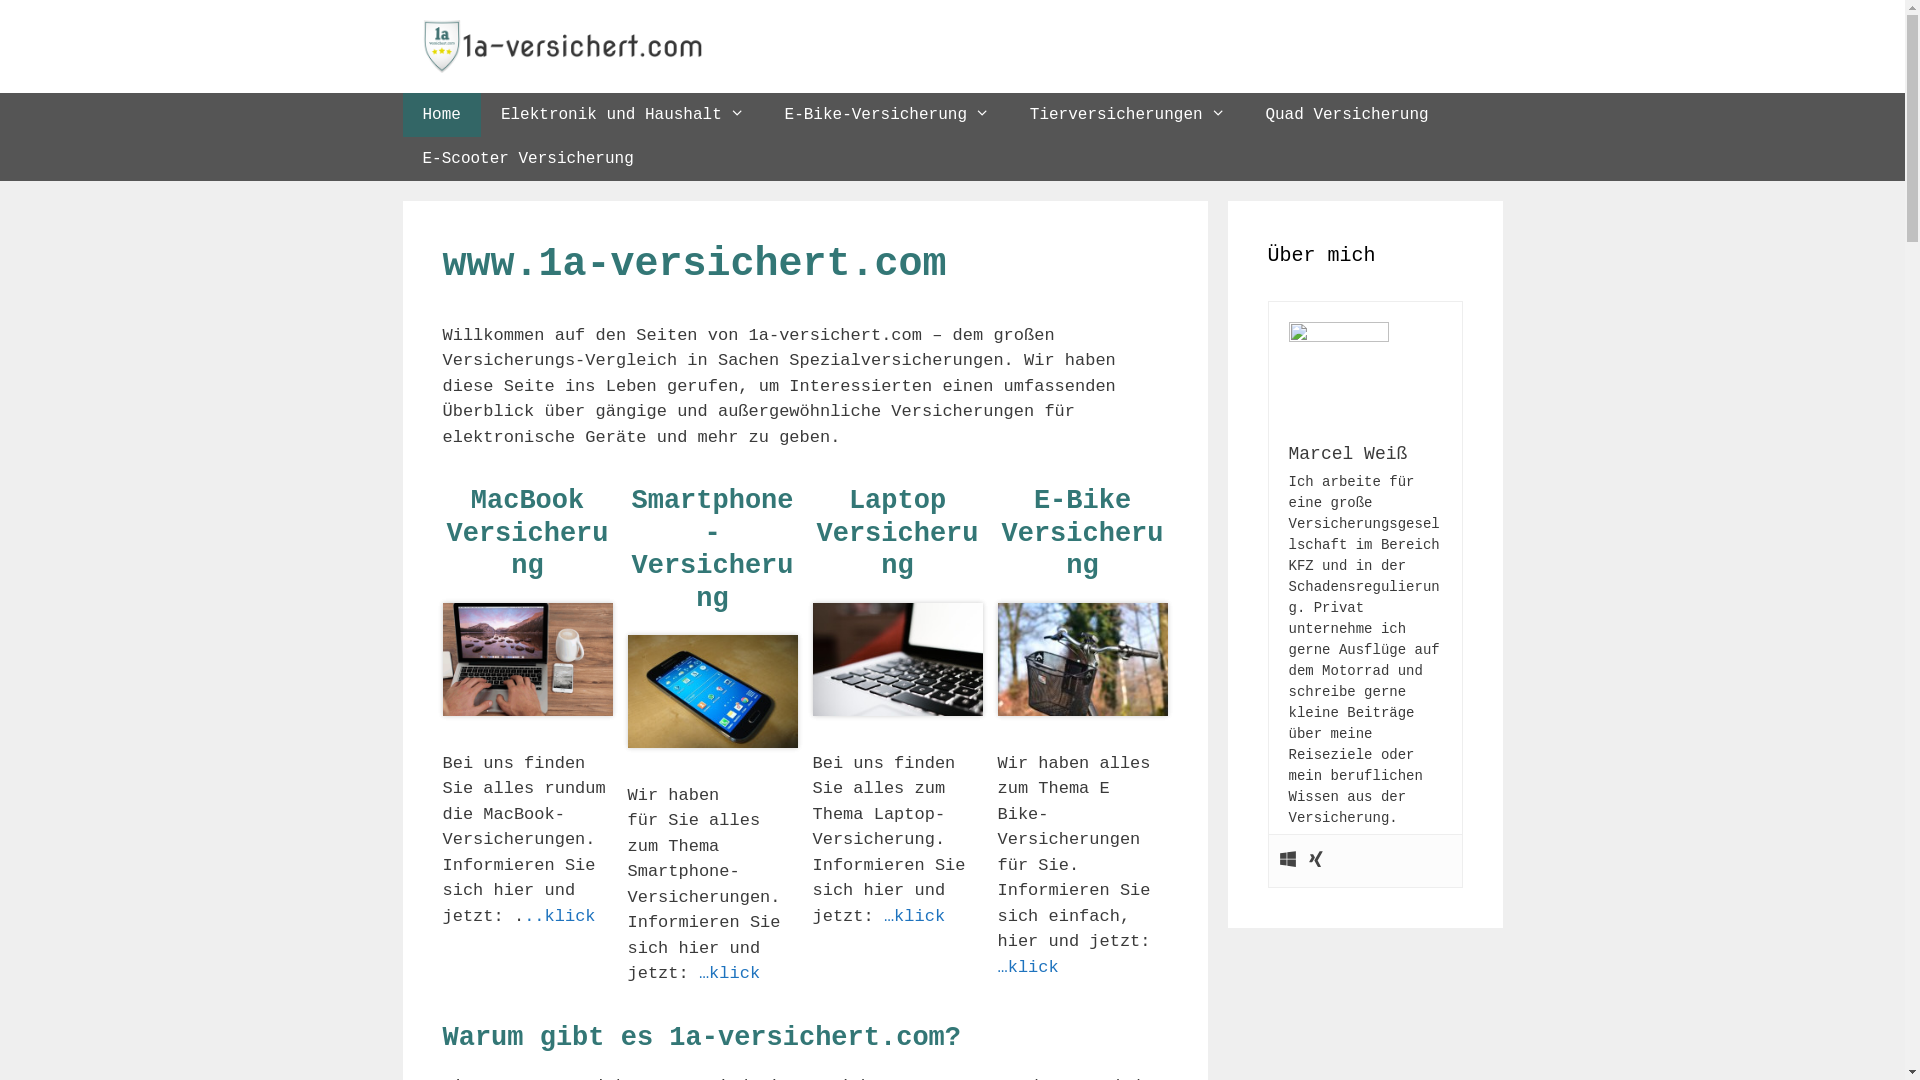 This screenshot has width=1920, height=1080. I want to click on MacBook-Versicherung, so click(527, 658).